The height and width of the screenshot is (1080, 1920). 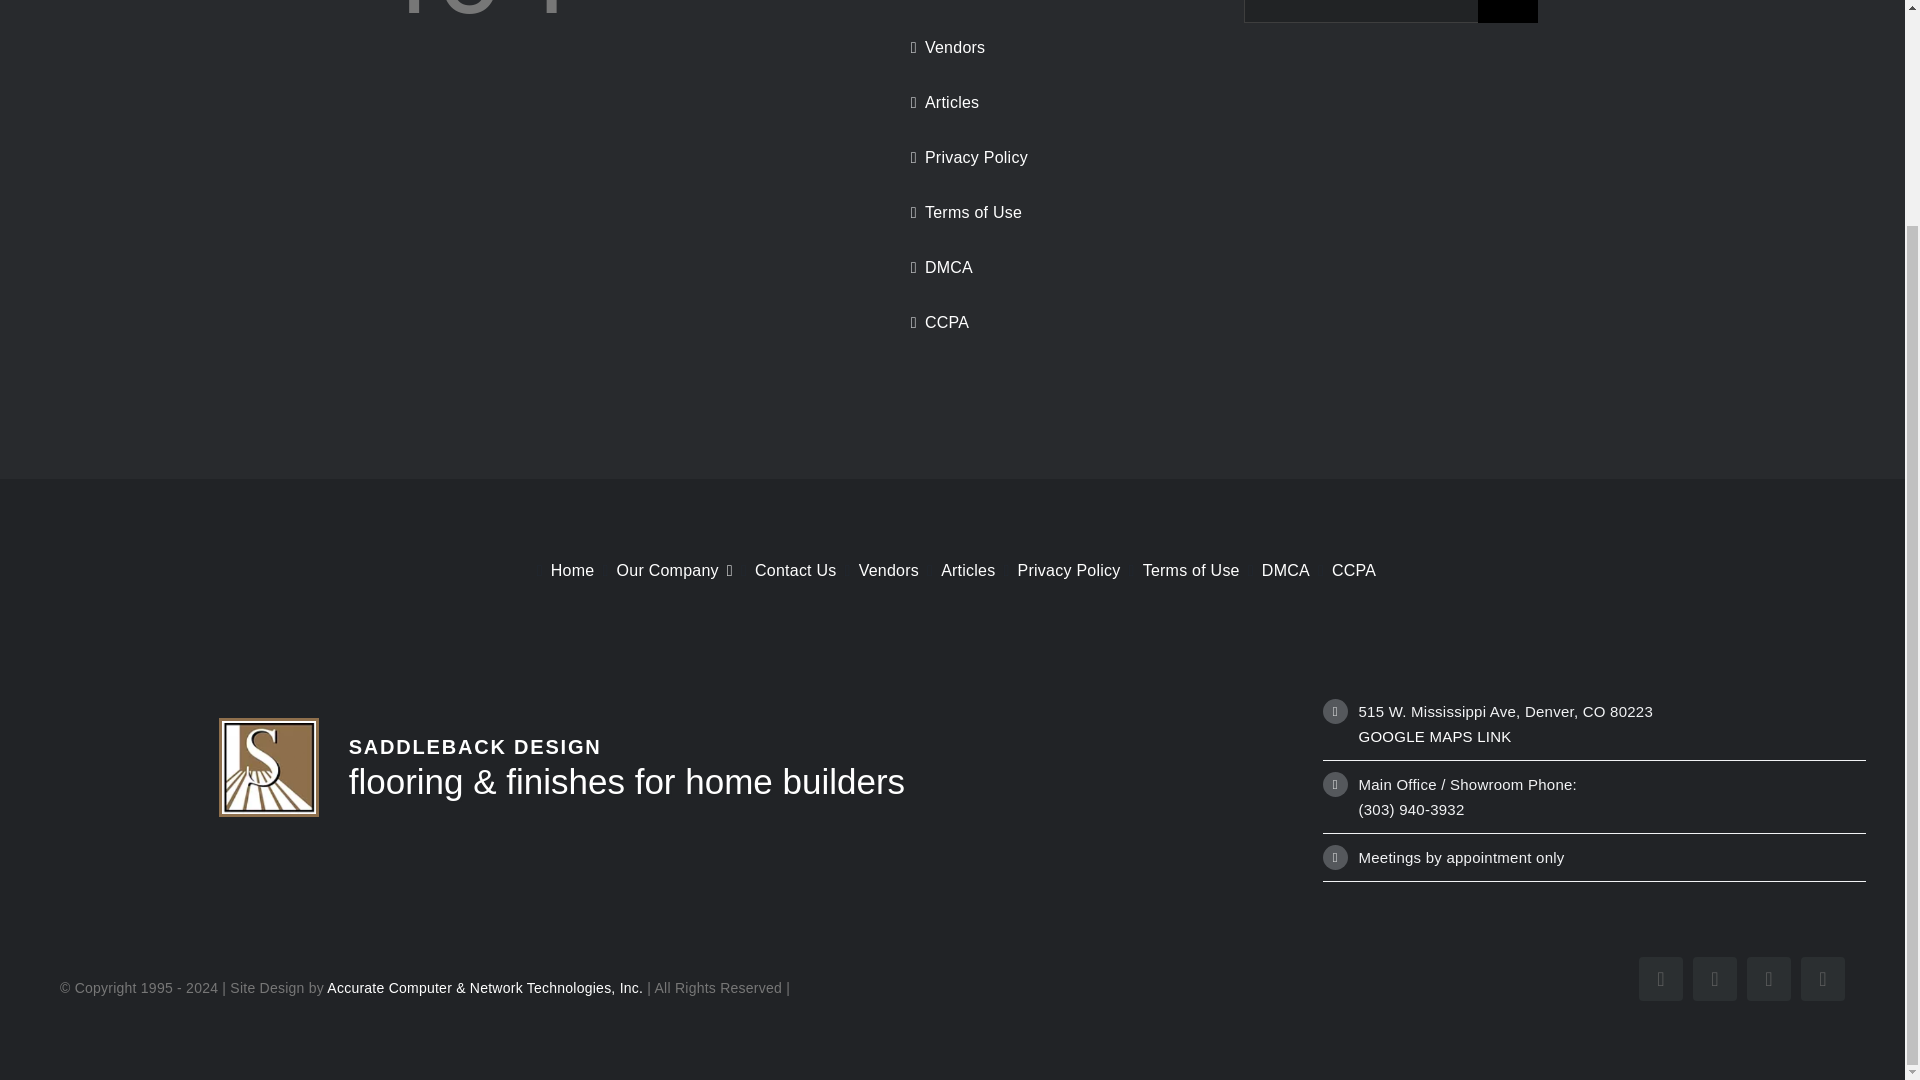 What do you see at coordinates (1058, 570) in the screenshot?
I see `Privacy Policy` at bounding box center [1058, 570].